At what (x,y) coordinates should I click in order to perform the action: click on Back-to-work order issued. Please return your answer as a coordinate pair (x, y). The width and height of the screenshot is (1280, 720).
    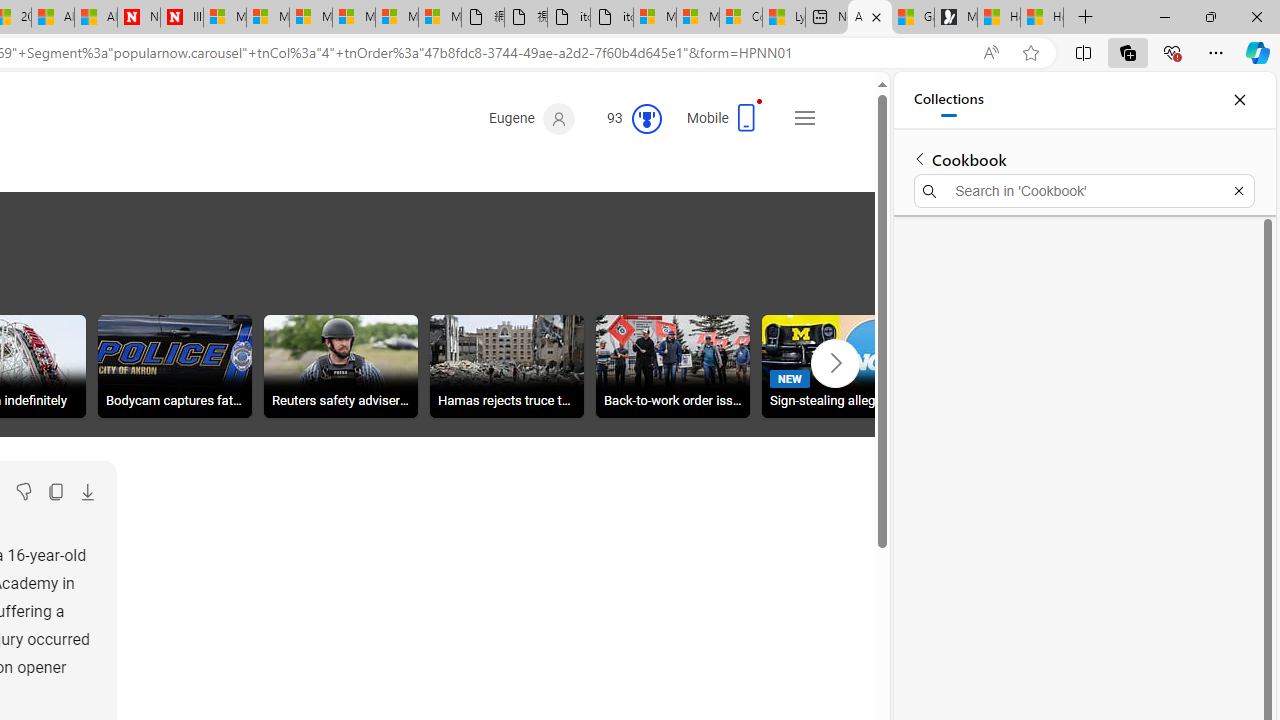
    Looking at the image, I should click on (673, 369).